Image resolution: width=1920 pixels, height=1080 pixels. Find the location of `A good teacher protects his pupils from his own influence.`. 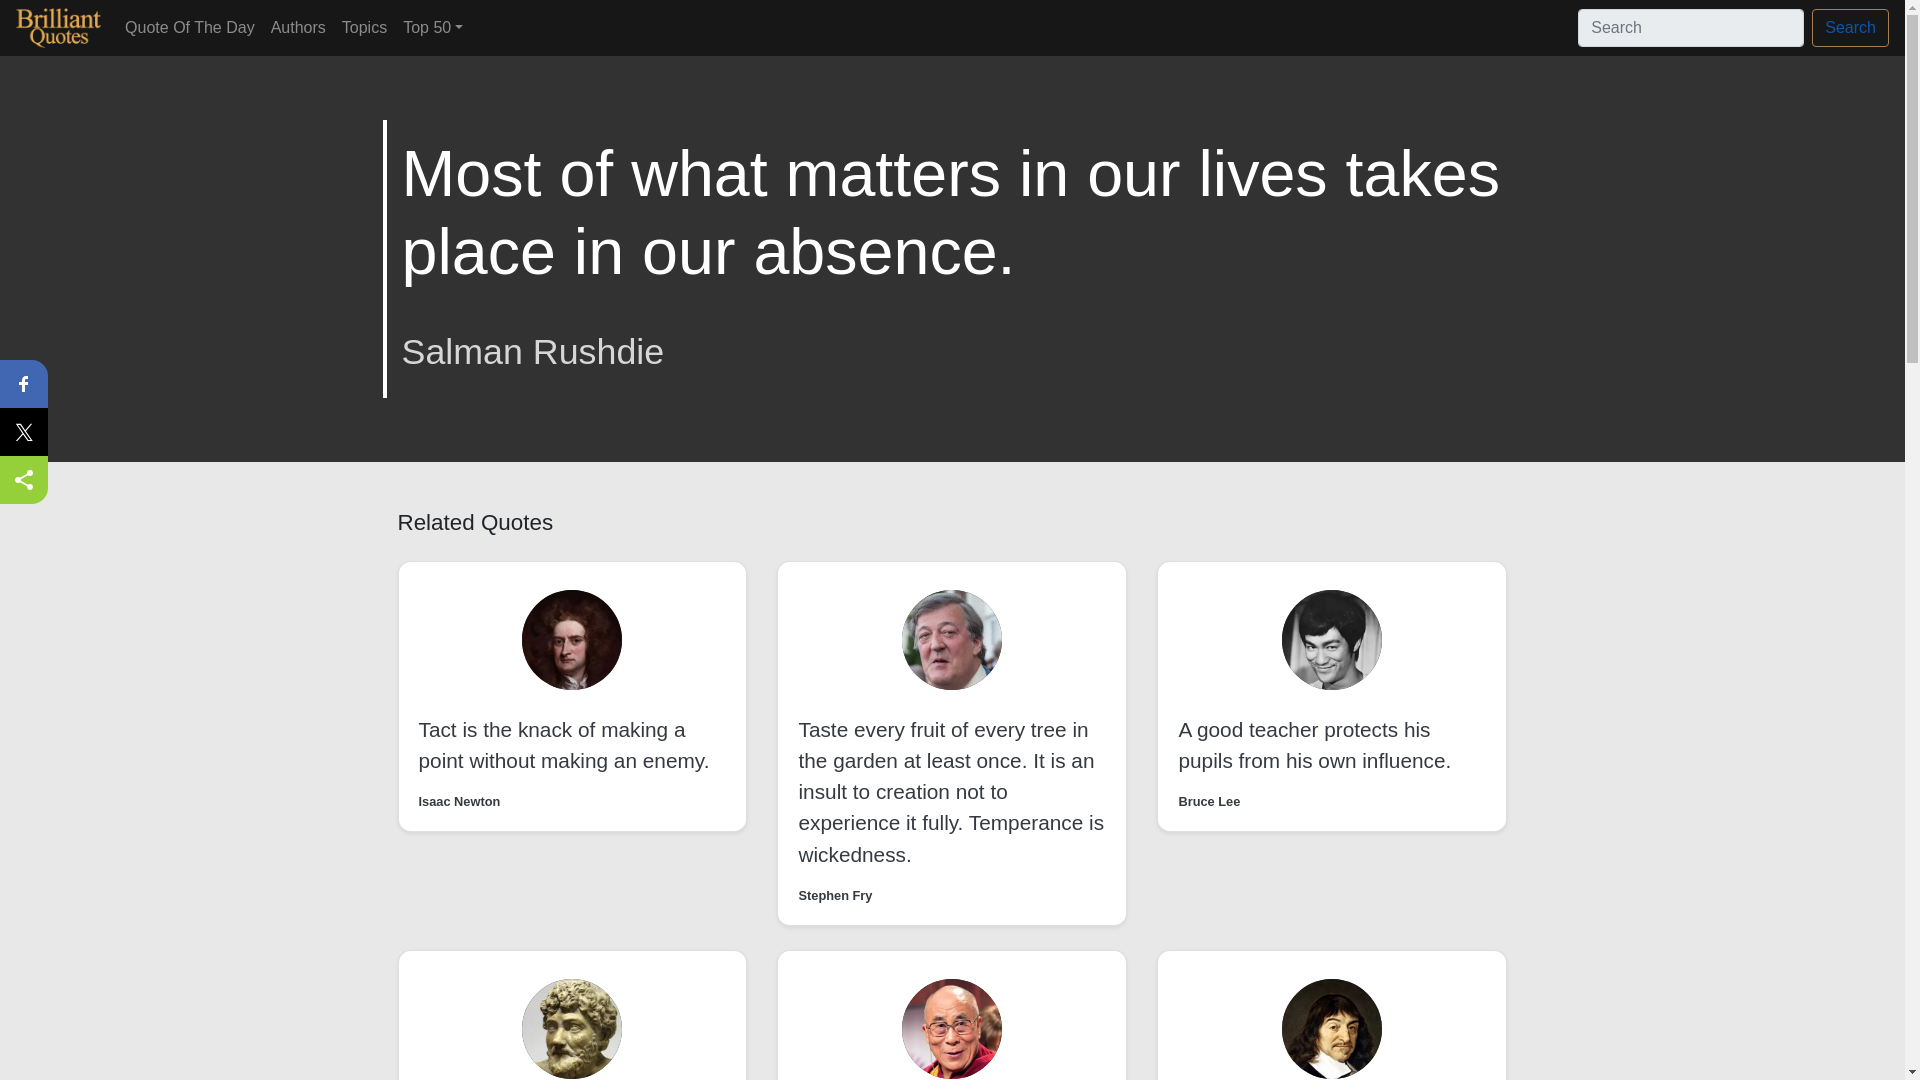

A good teacher protects his pupils from his own influence. is located at coordinates (1314, 745).